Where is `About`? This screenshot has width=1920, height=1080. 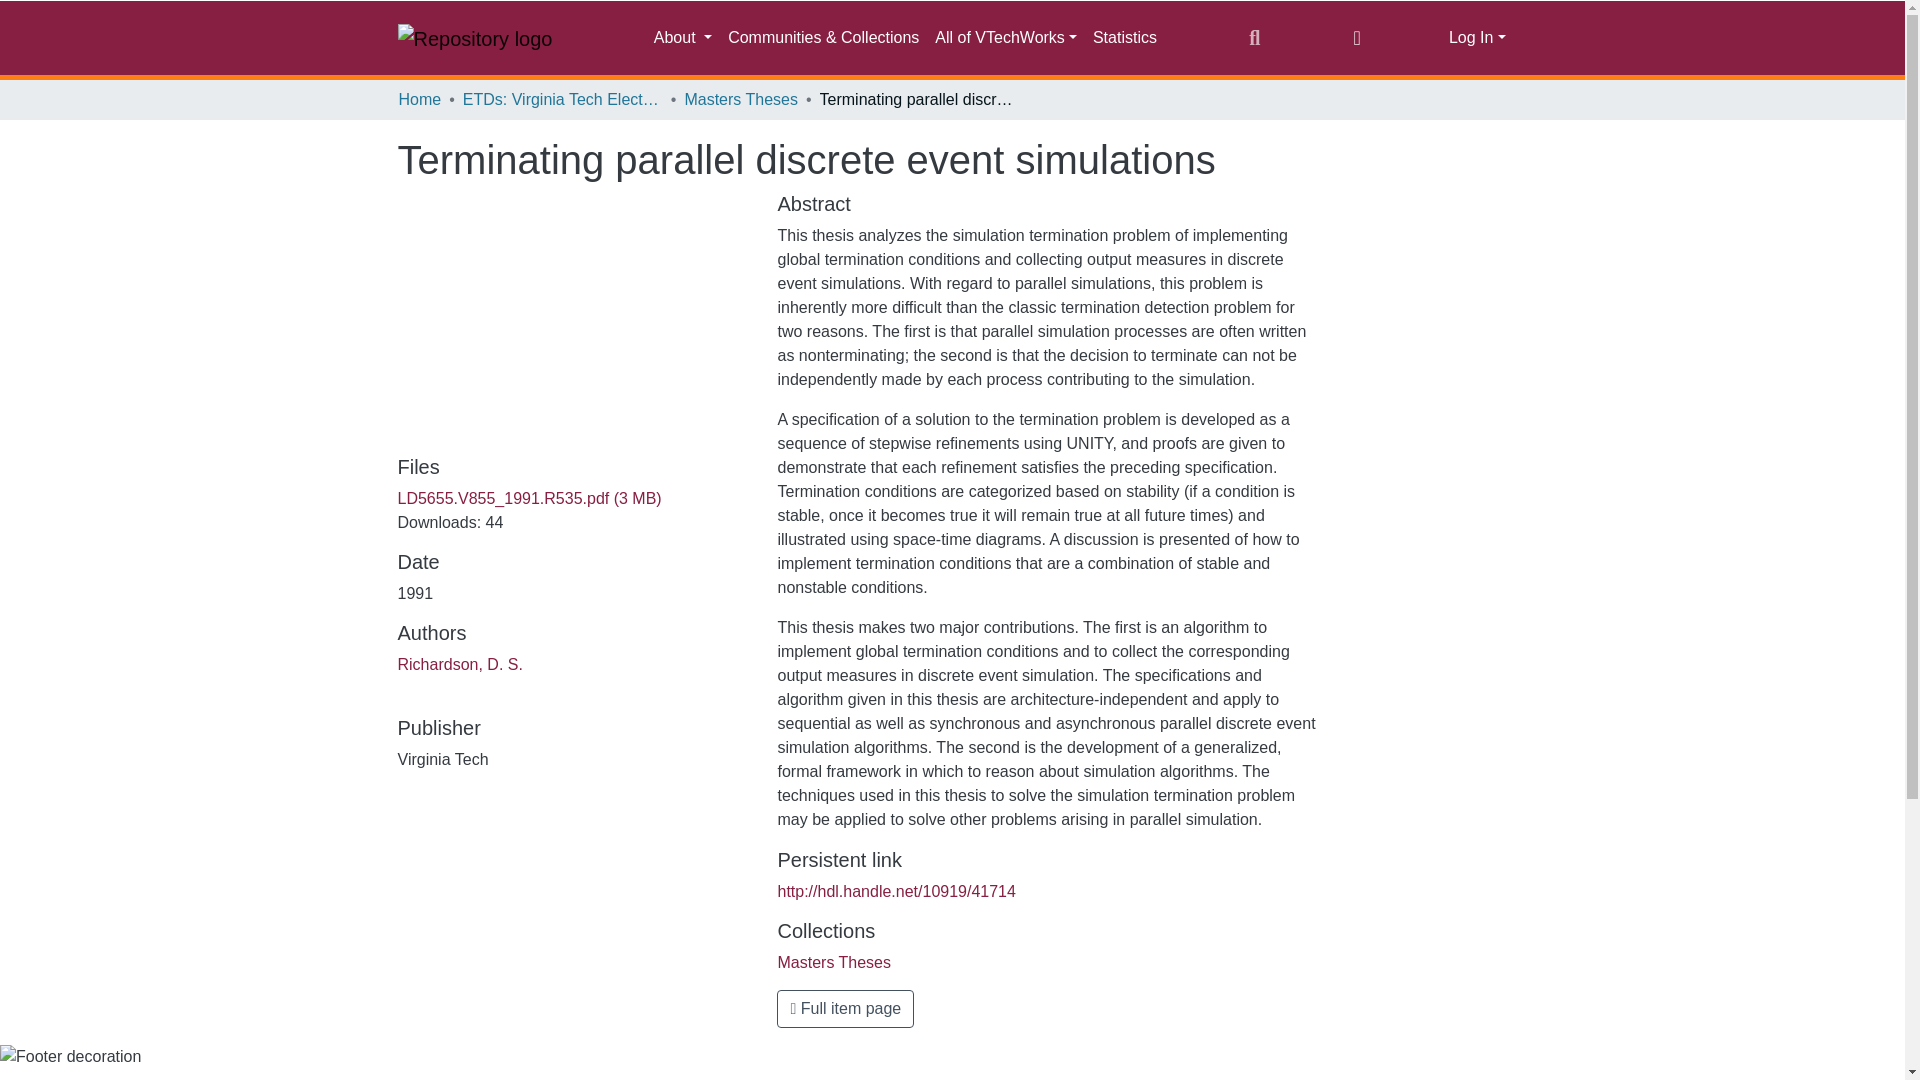
About is located at coordinates (682, 38).